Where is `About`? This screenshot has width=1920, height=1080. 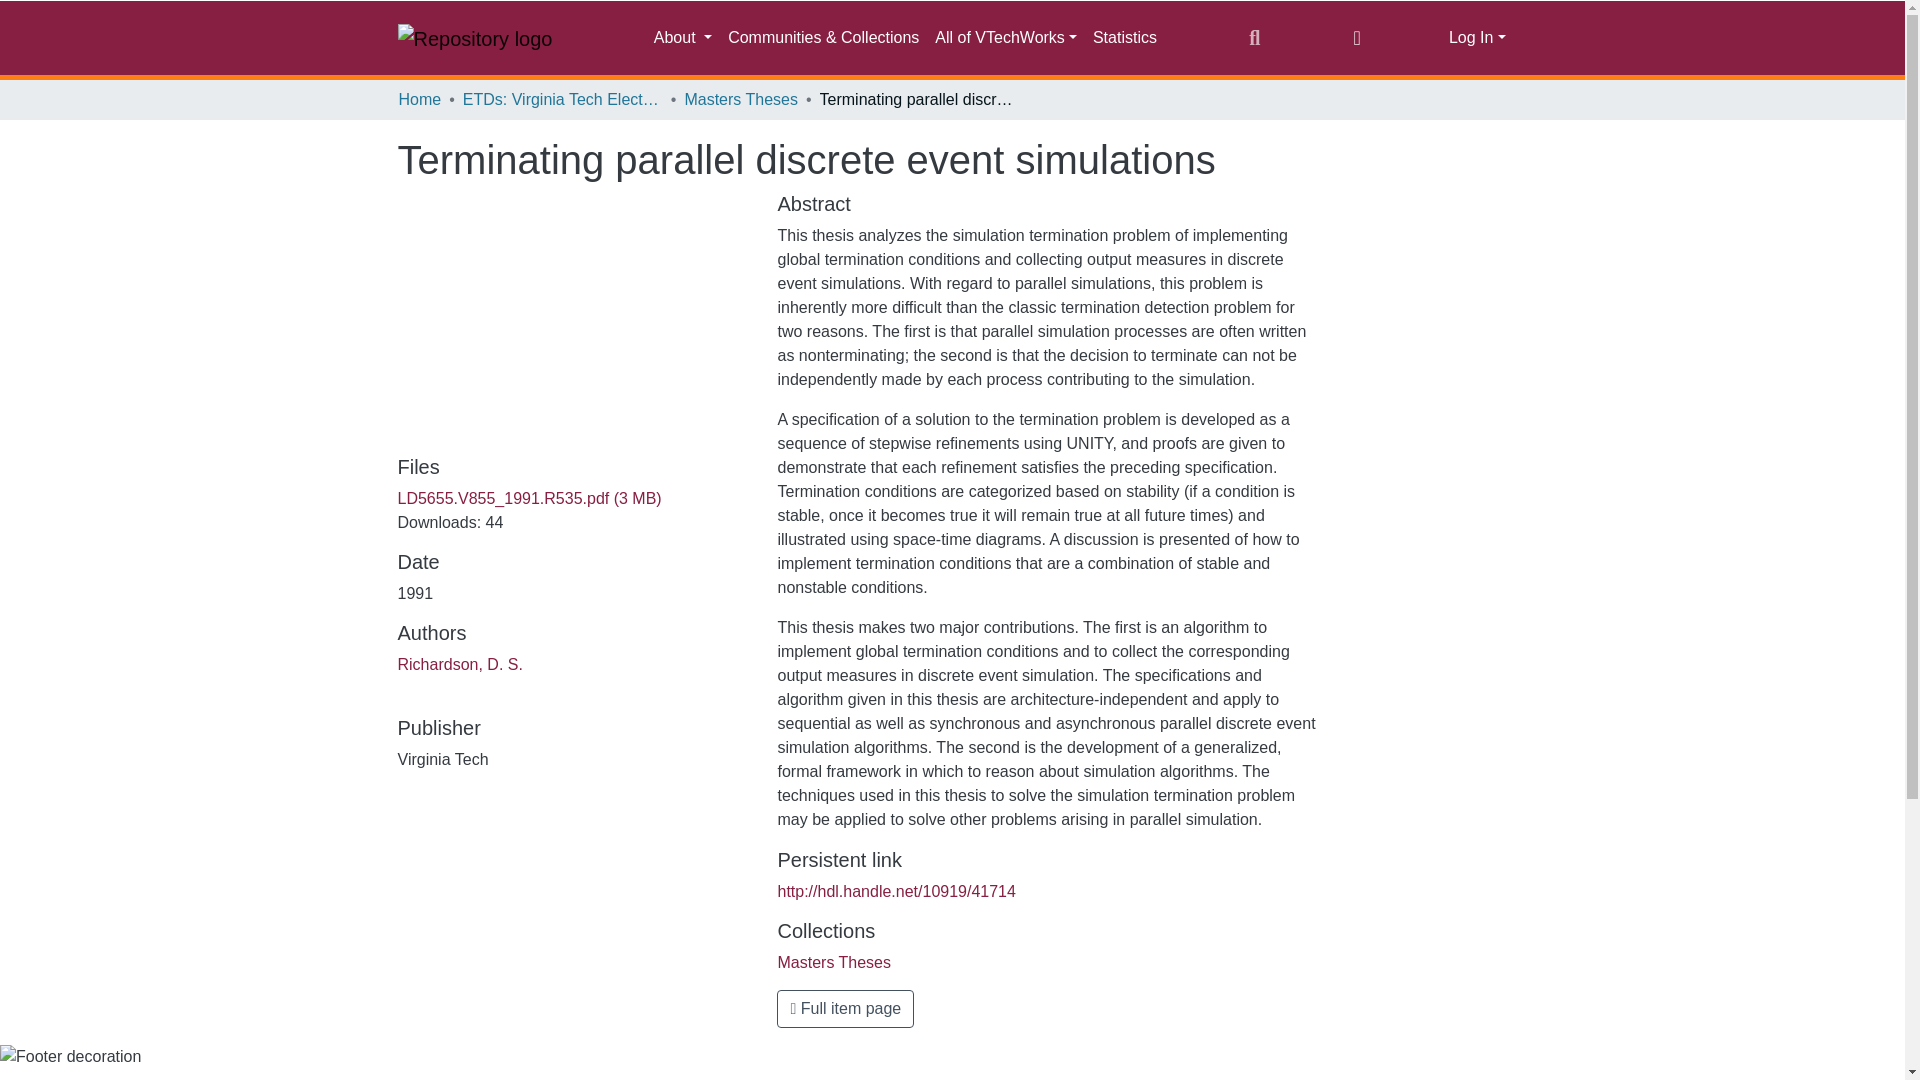
About is located at coordinates (682, 38).